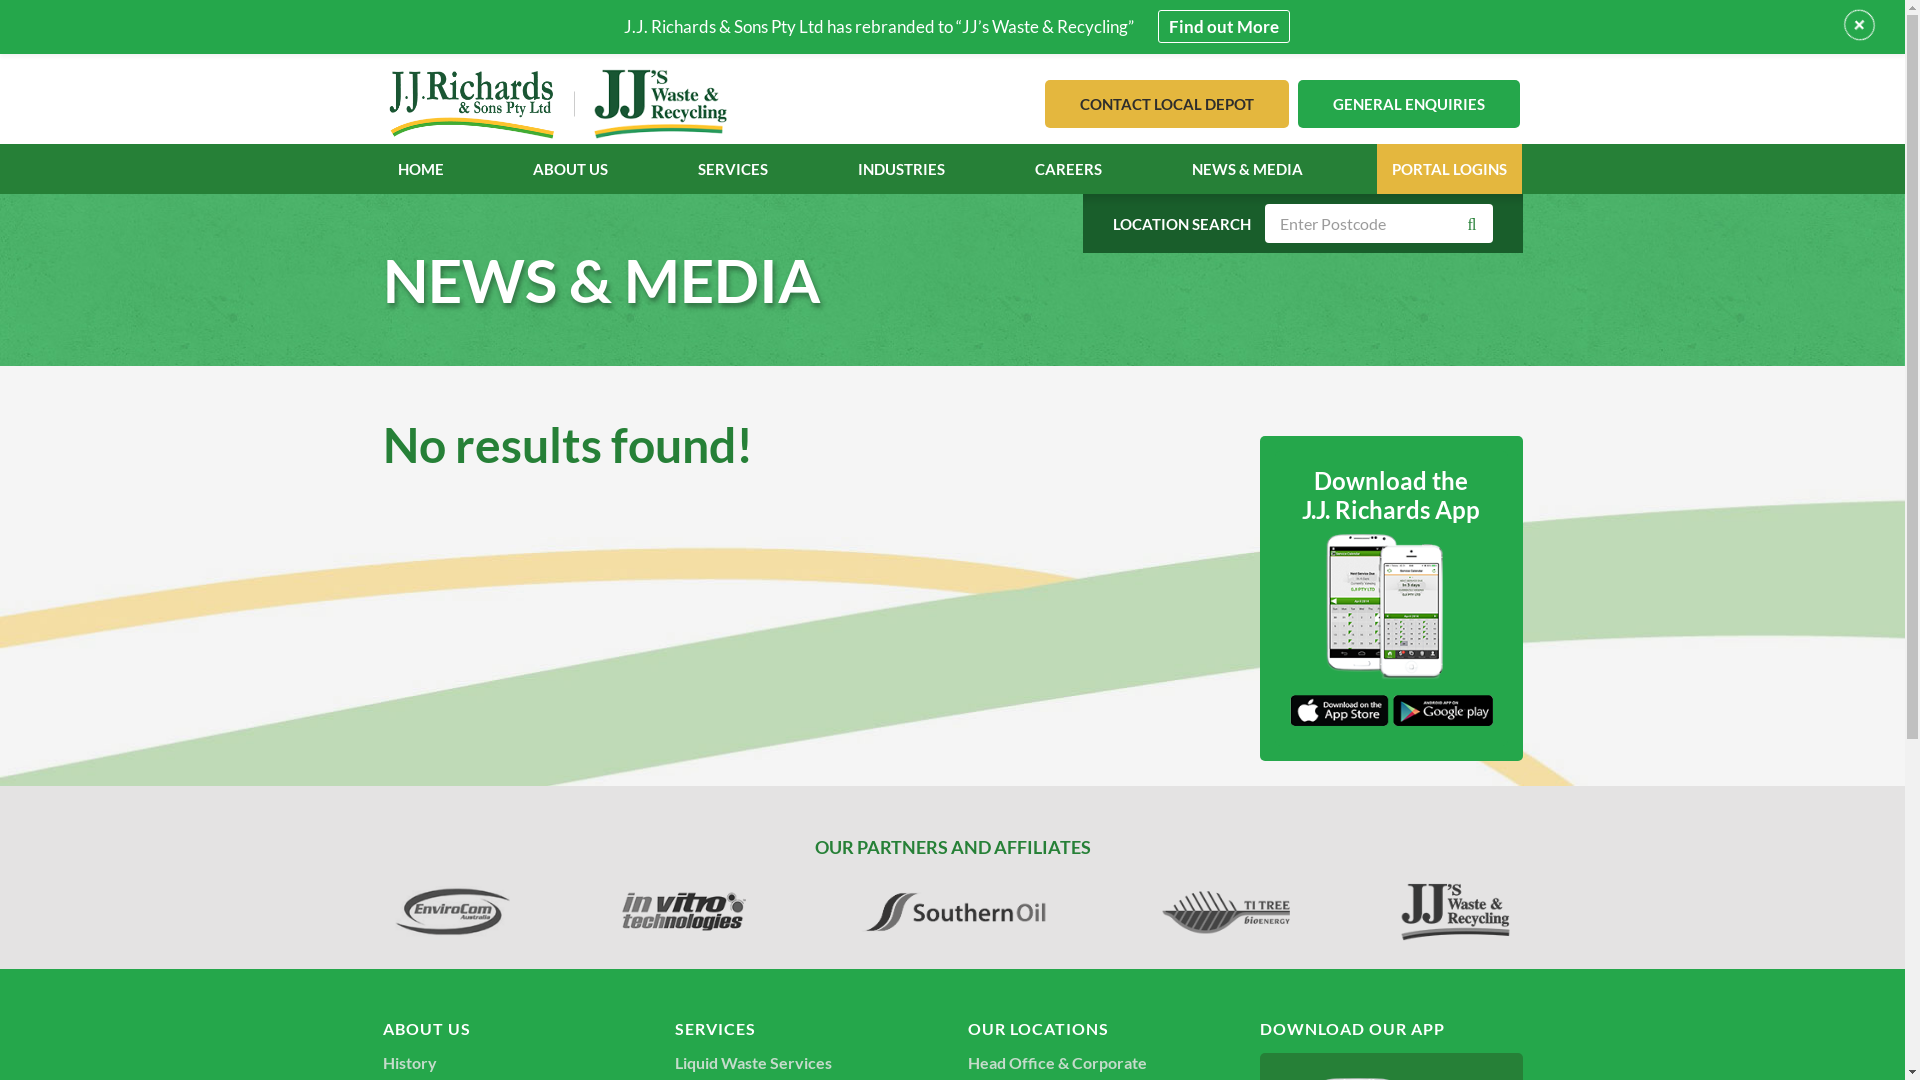 The height and width of the screenshot is (1080, 1920). What do you see at coordinates (1248, 169) in the screenshot?
I see `NEWS & MEDIA` at bounding box center [1248, 169].